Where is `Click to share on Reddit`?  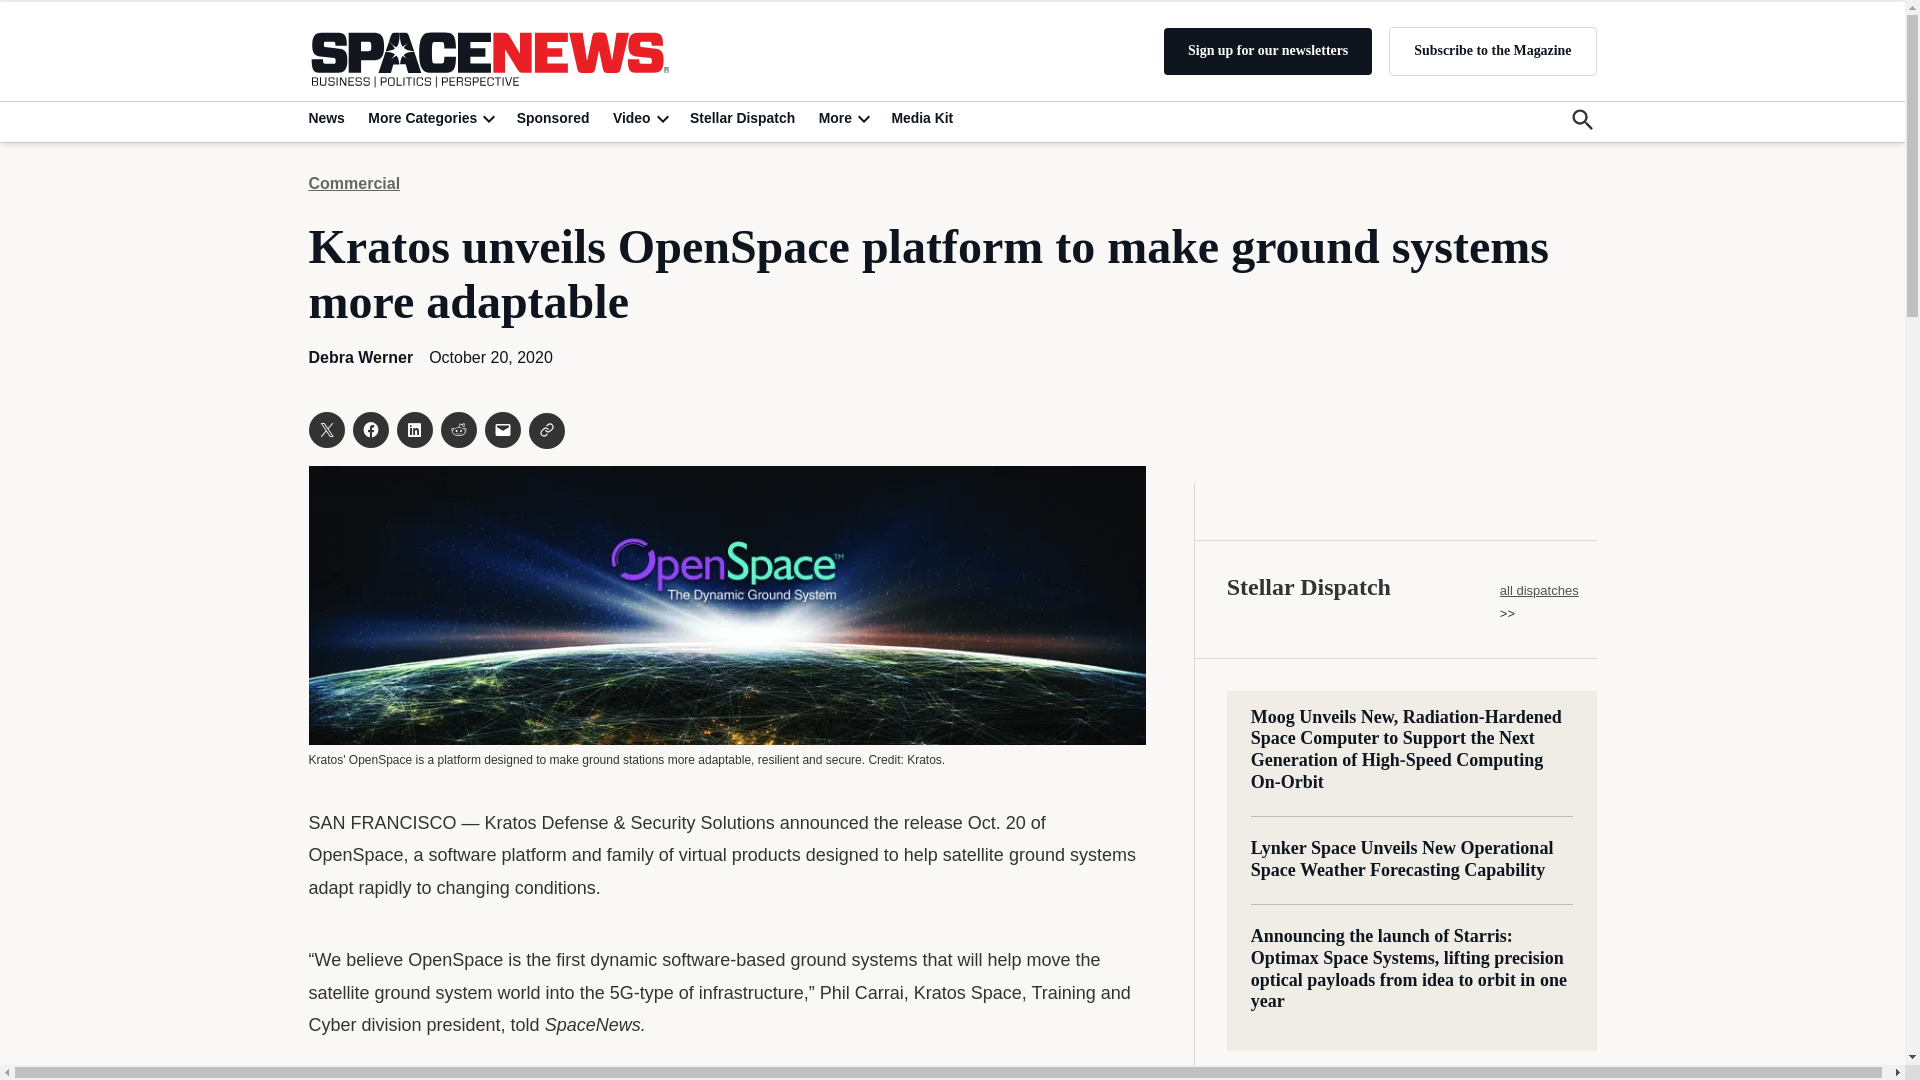 Click to share on Reddit is located at coordinates (458, 430).